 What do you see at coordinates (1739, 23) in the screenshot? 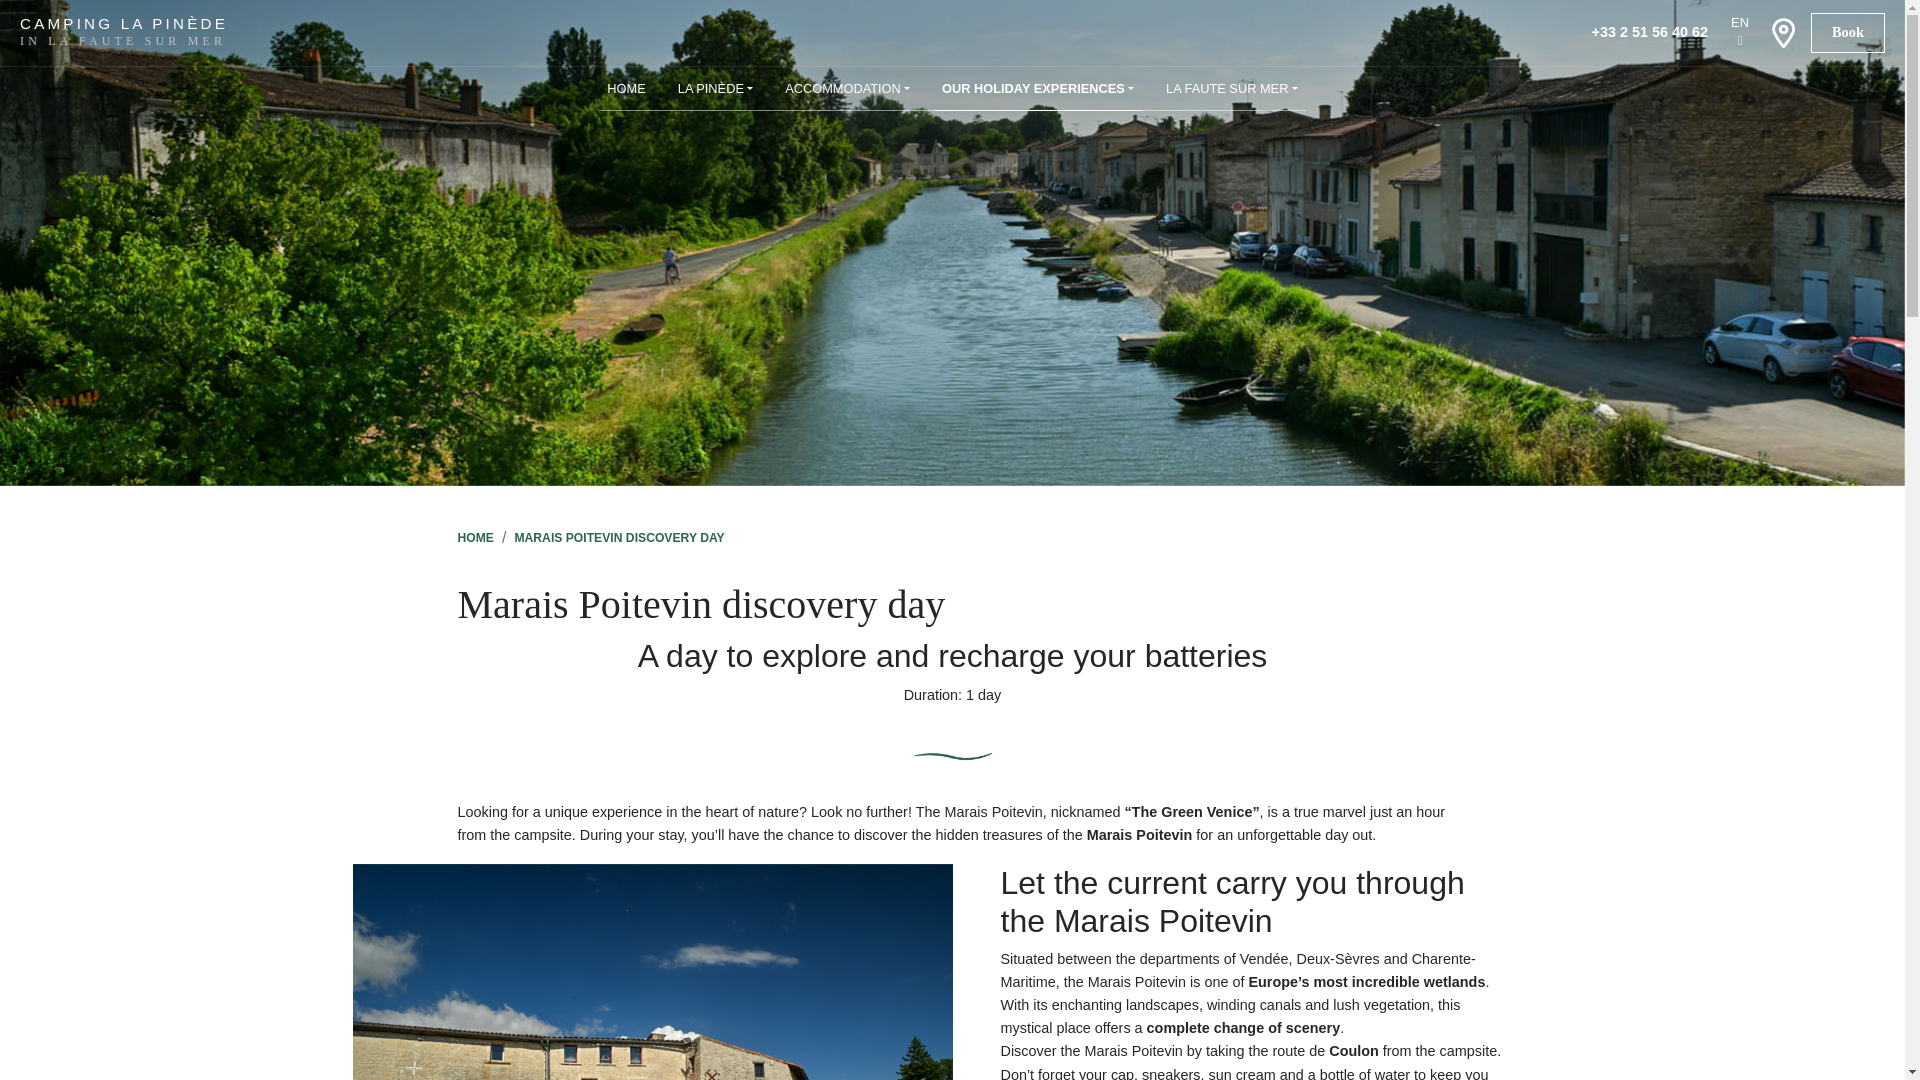
I see `EN` at bounding box center [1739, 23].